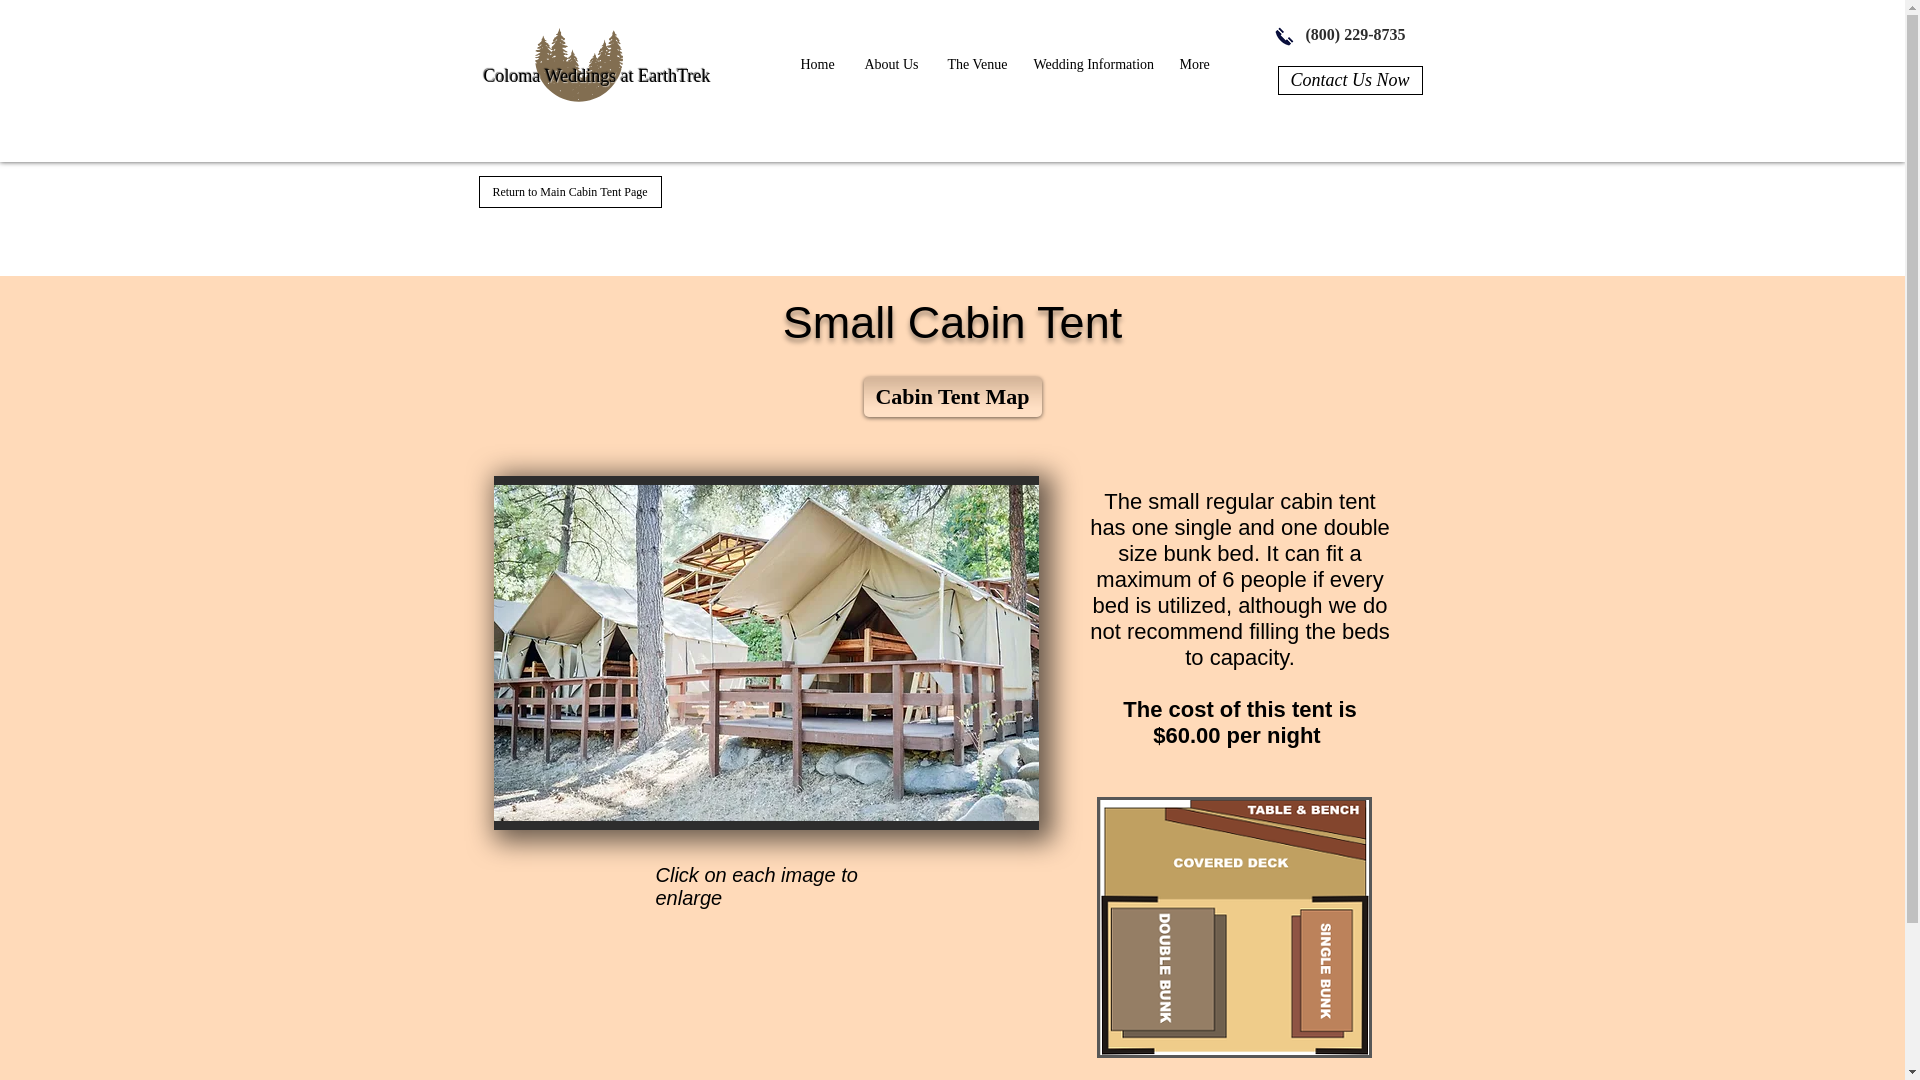  I want to click on Return to Main Cabin Tent Page, so click(569, 192).